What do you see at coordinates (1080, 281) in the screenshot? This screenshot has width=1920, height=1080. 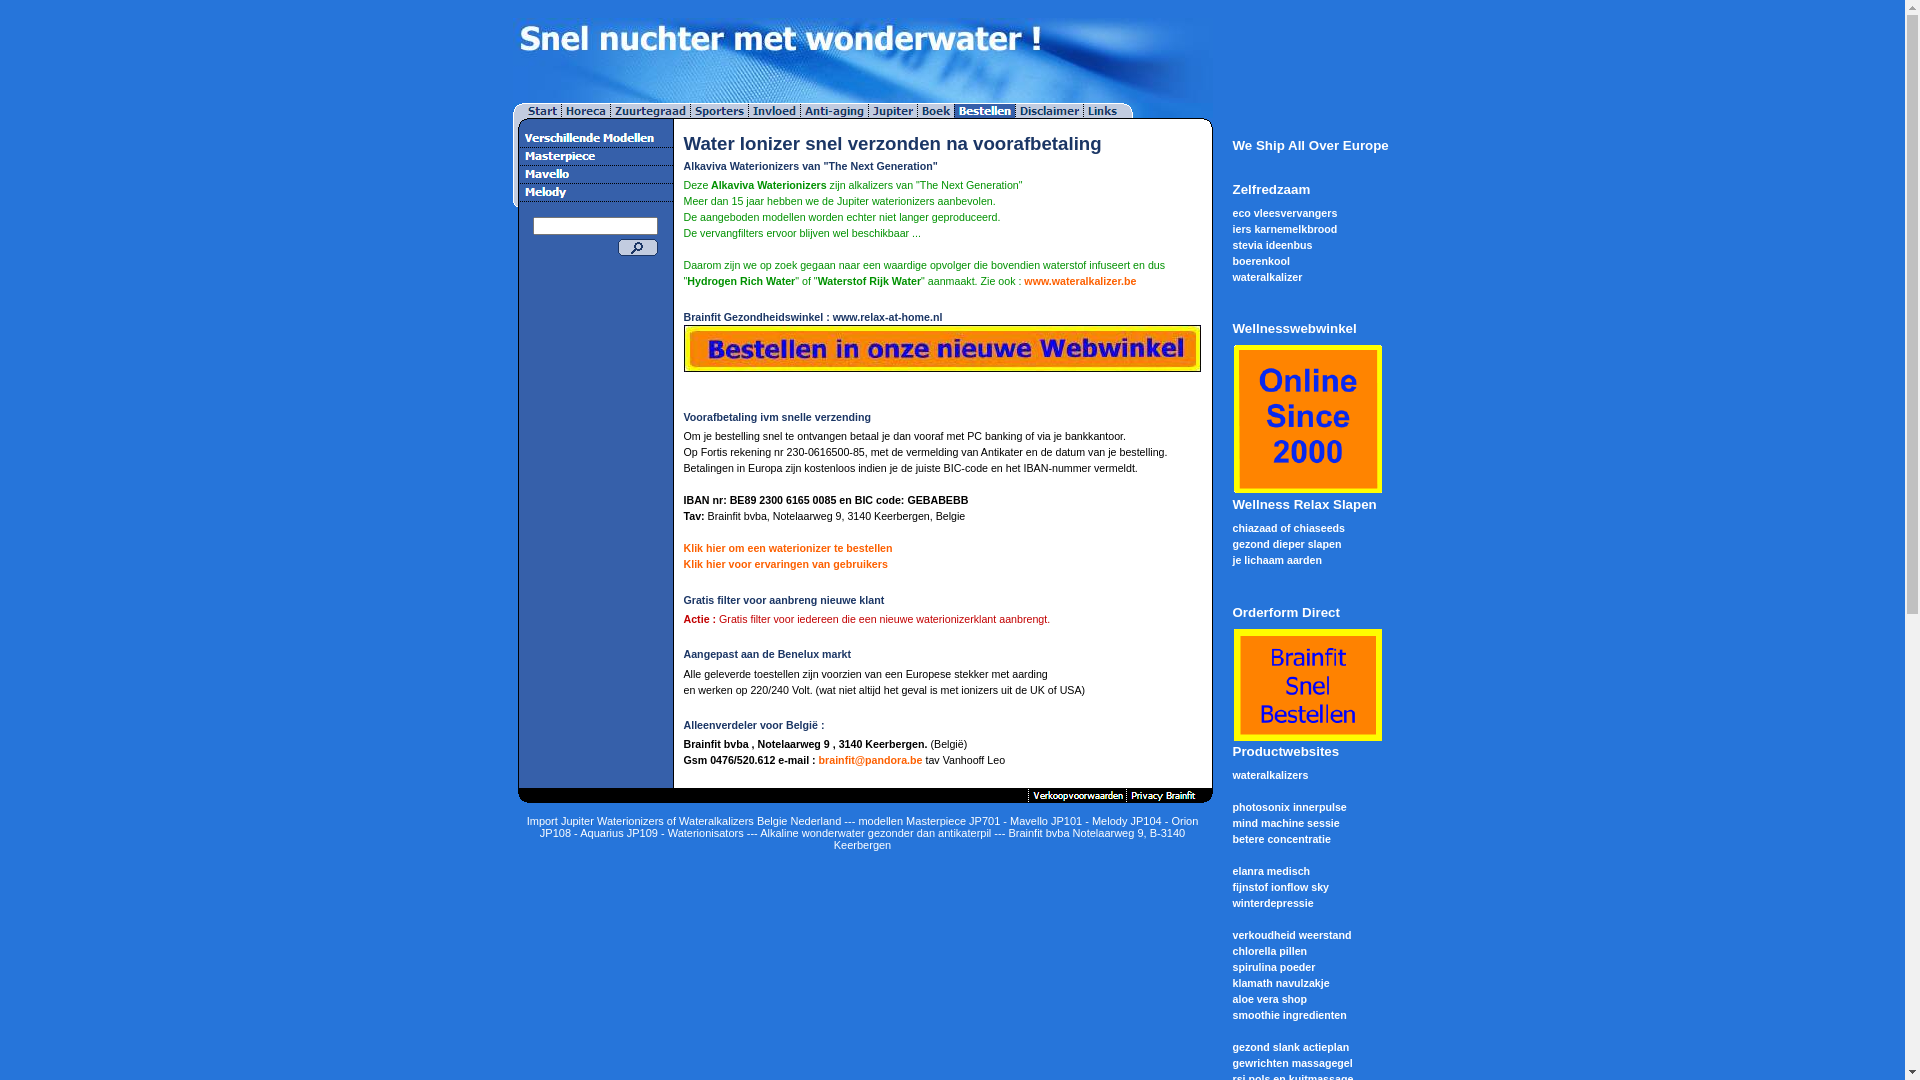 I see `www.wateralkalizer.be` at bounding box center [1080, 281].